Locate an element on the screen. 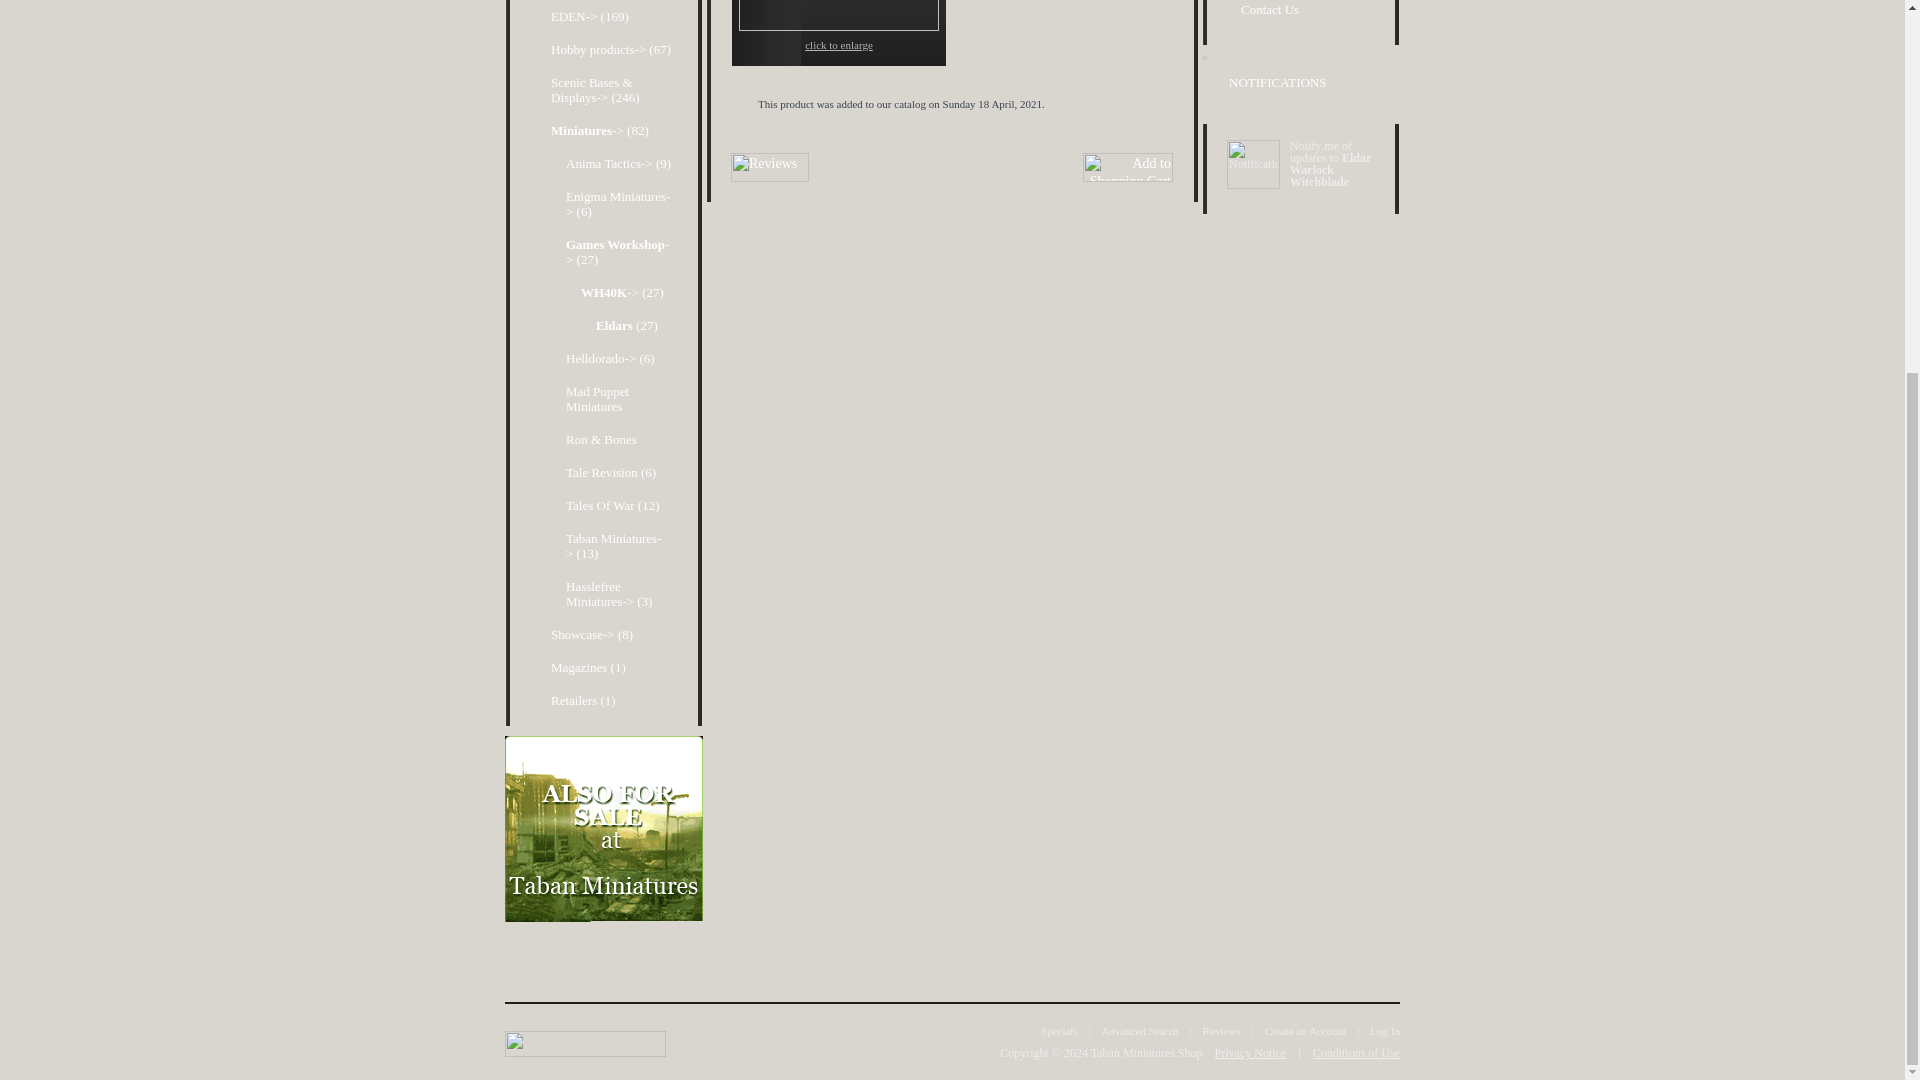   Notifications  is located at coordinates (1253, 164).